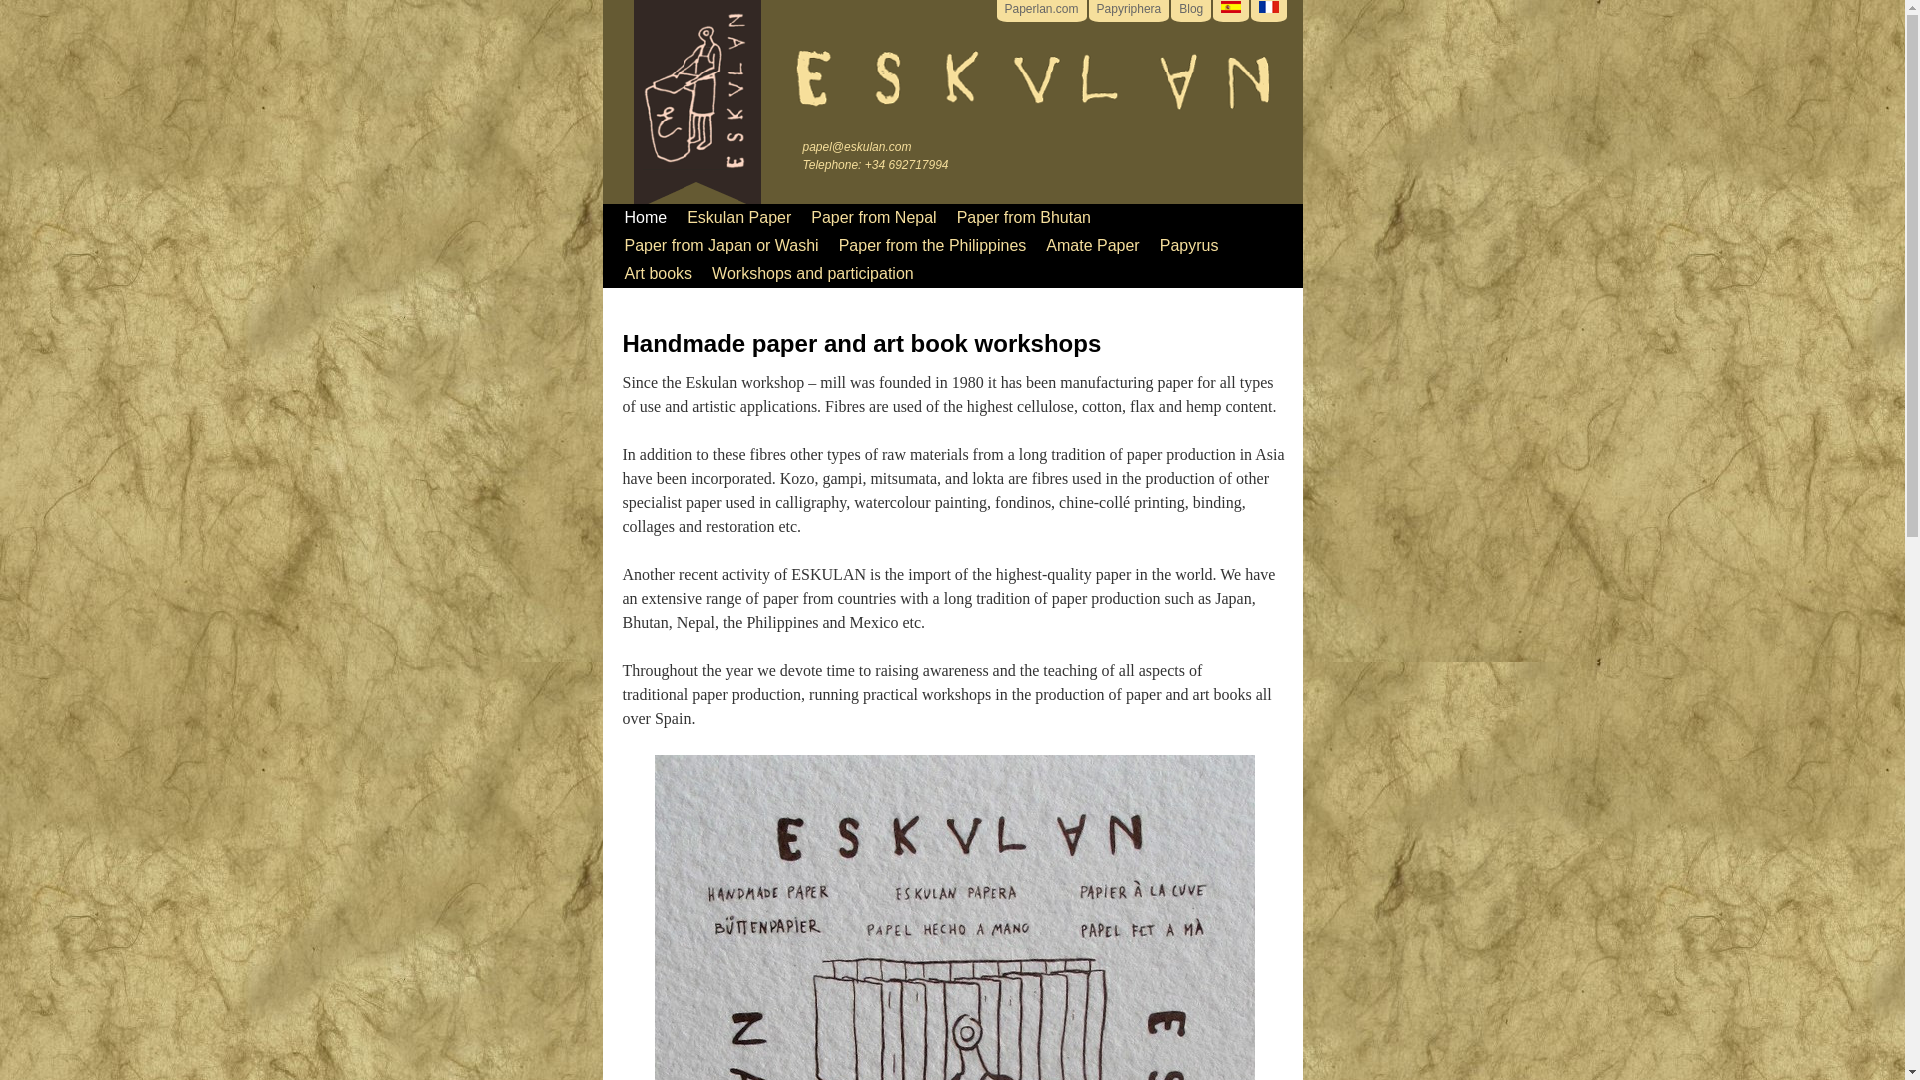 This screenshot has height=1080, width=1920. Describe the element at coordinates (1023, 218) in the screenshot. I see `Paper from Bhutan` at that location.